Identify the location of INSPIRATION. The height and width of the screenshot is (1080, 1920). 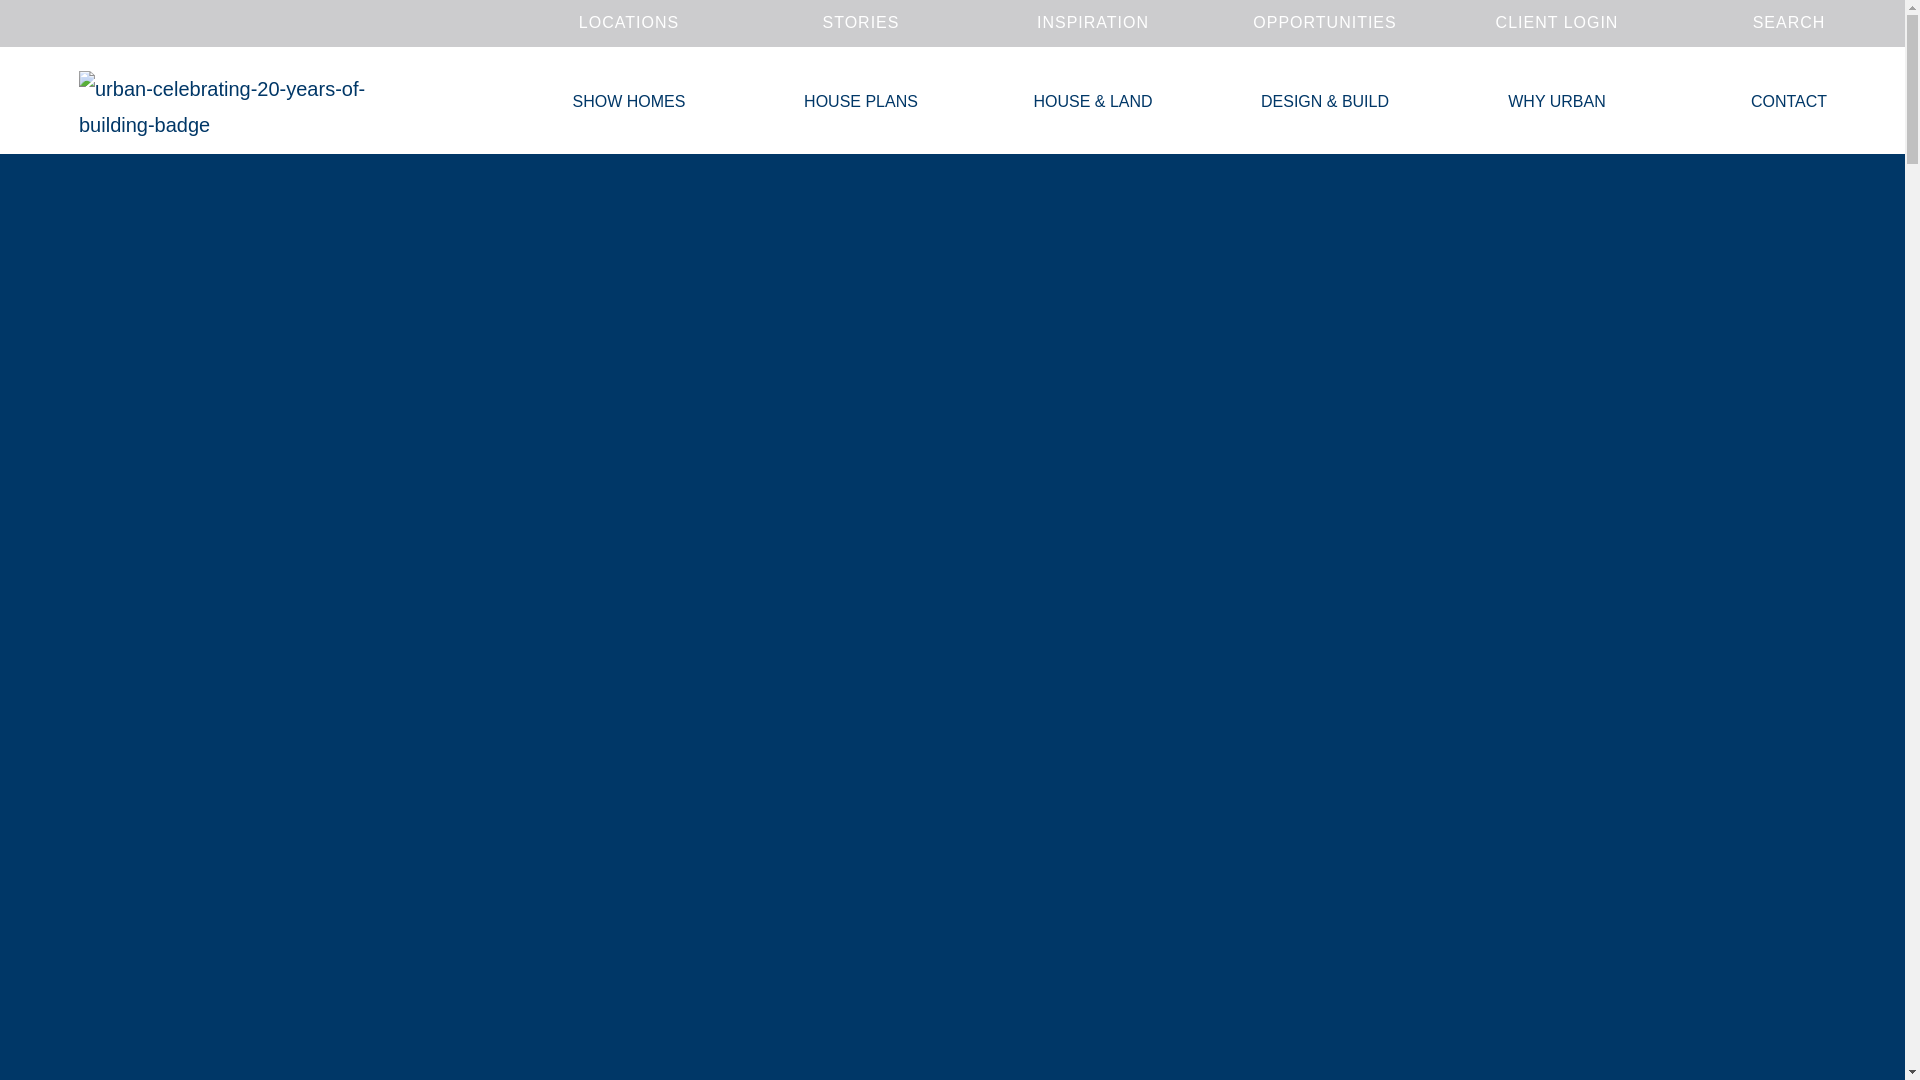
(1093, 22).